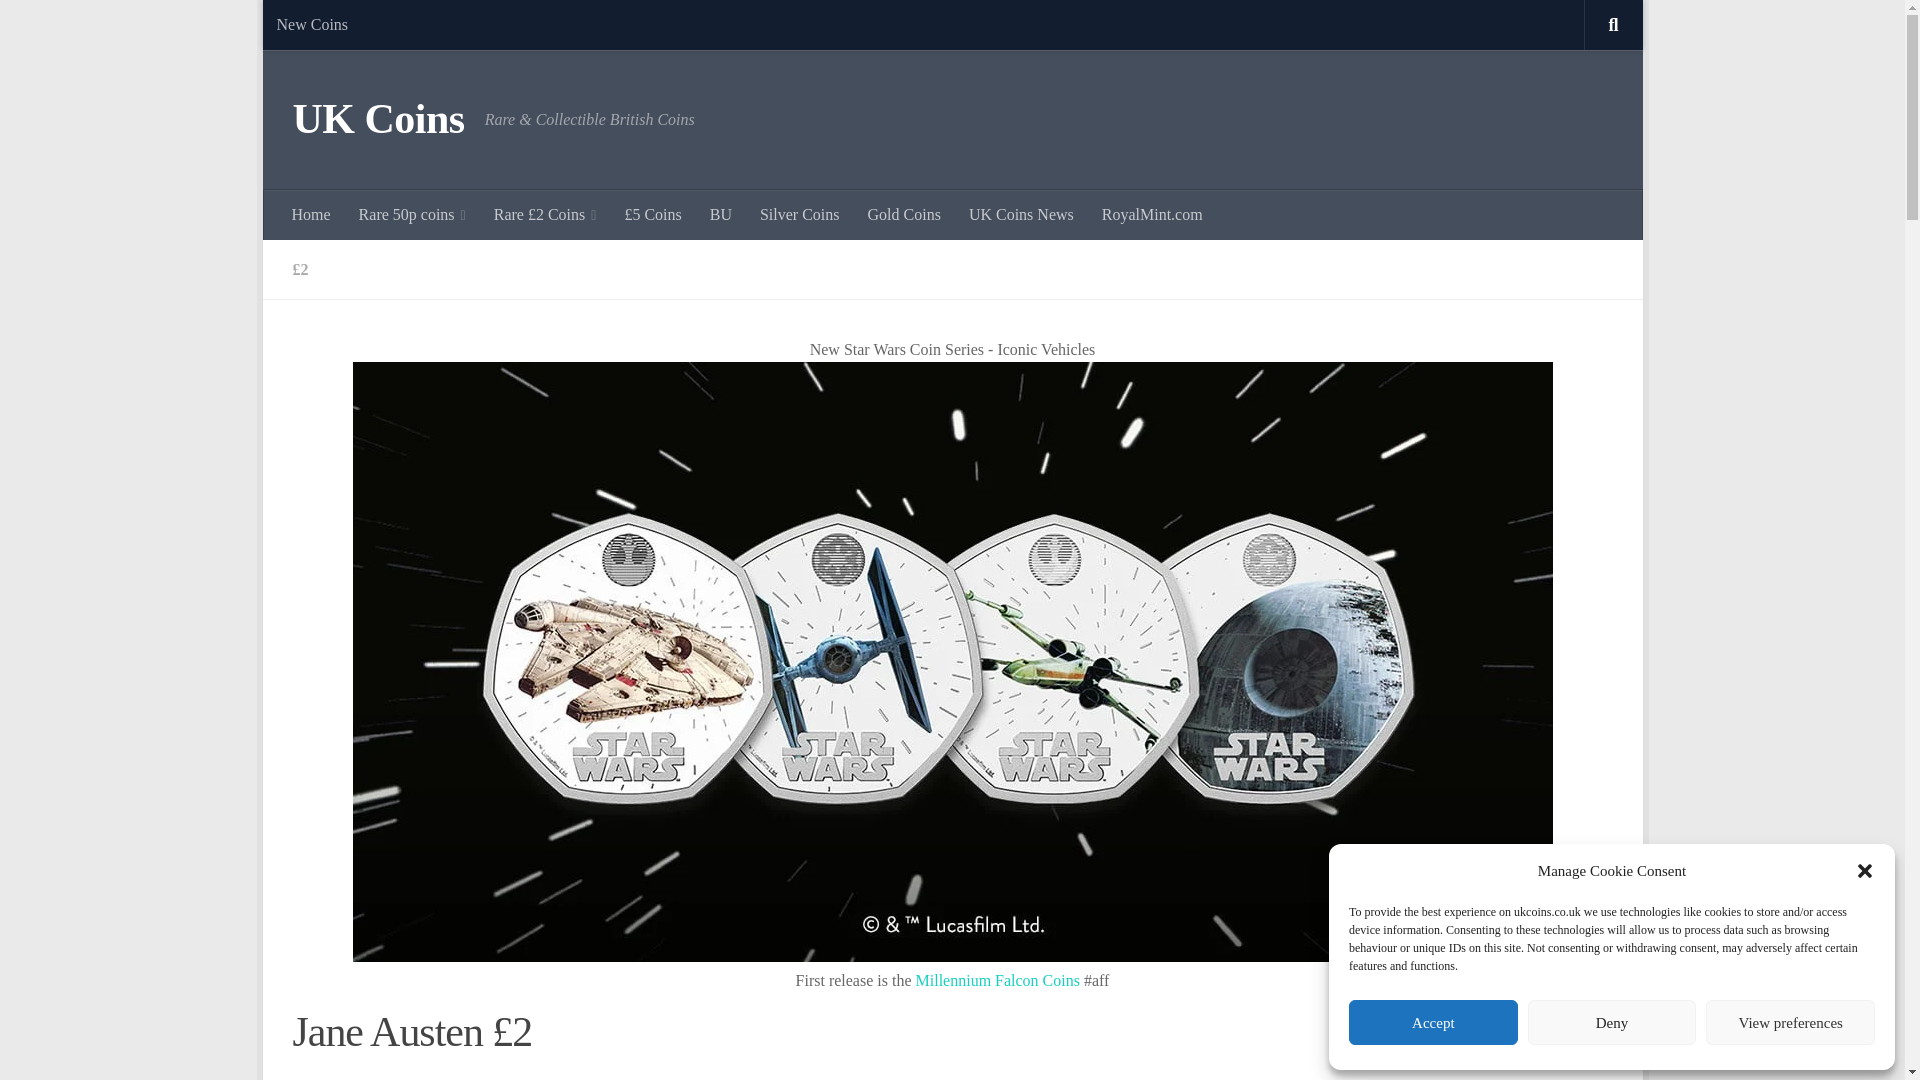 The width and height of the screenshot is (1920, 1080). Describe the element at coordinates (312, 24) in the screenshot. I see `New Coins` at that location.